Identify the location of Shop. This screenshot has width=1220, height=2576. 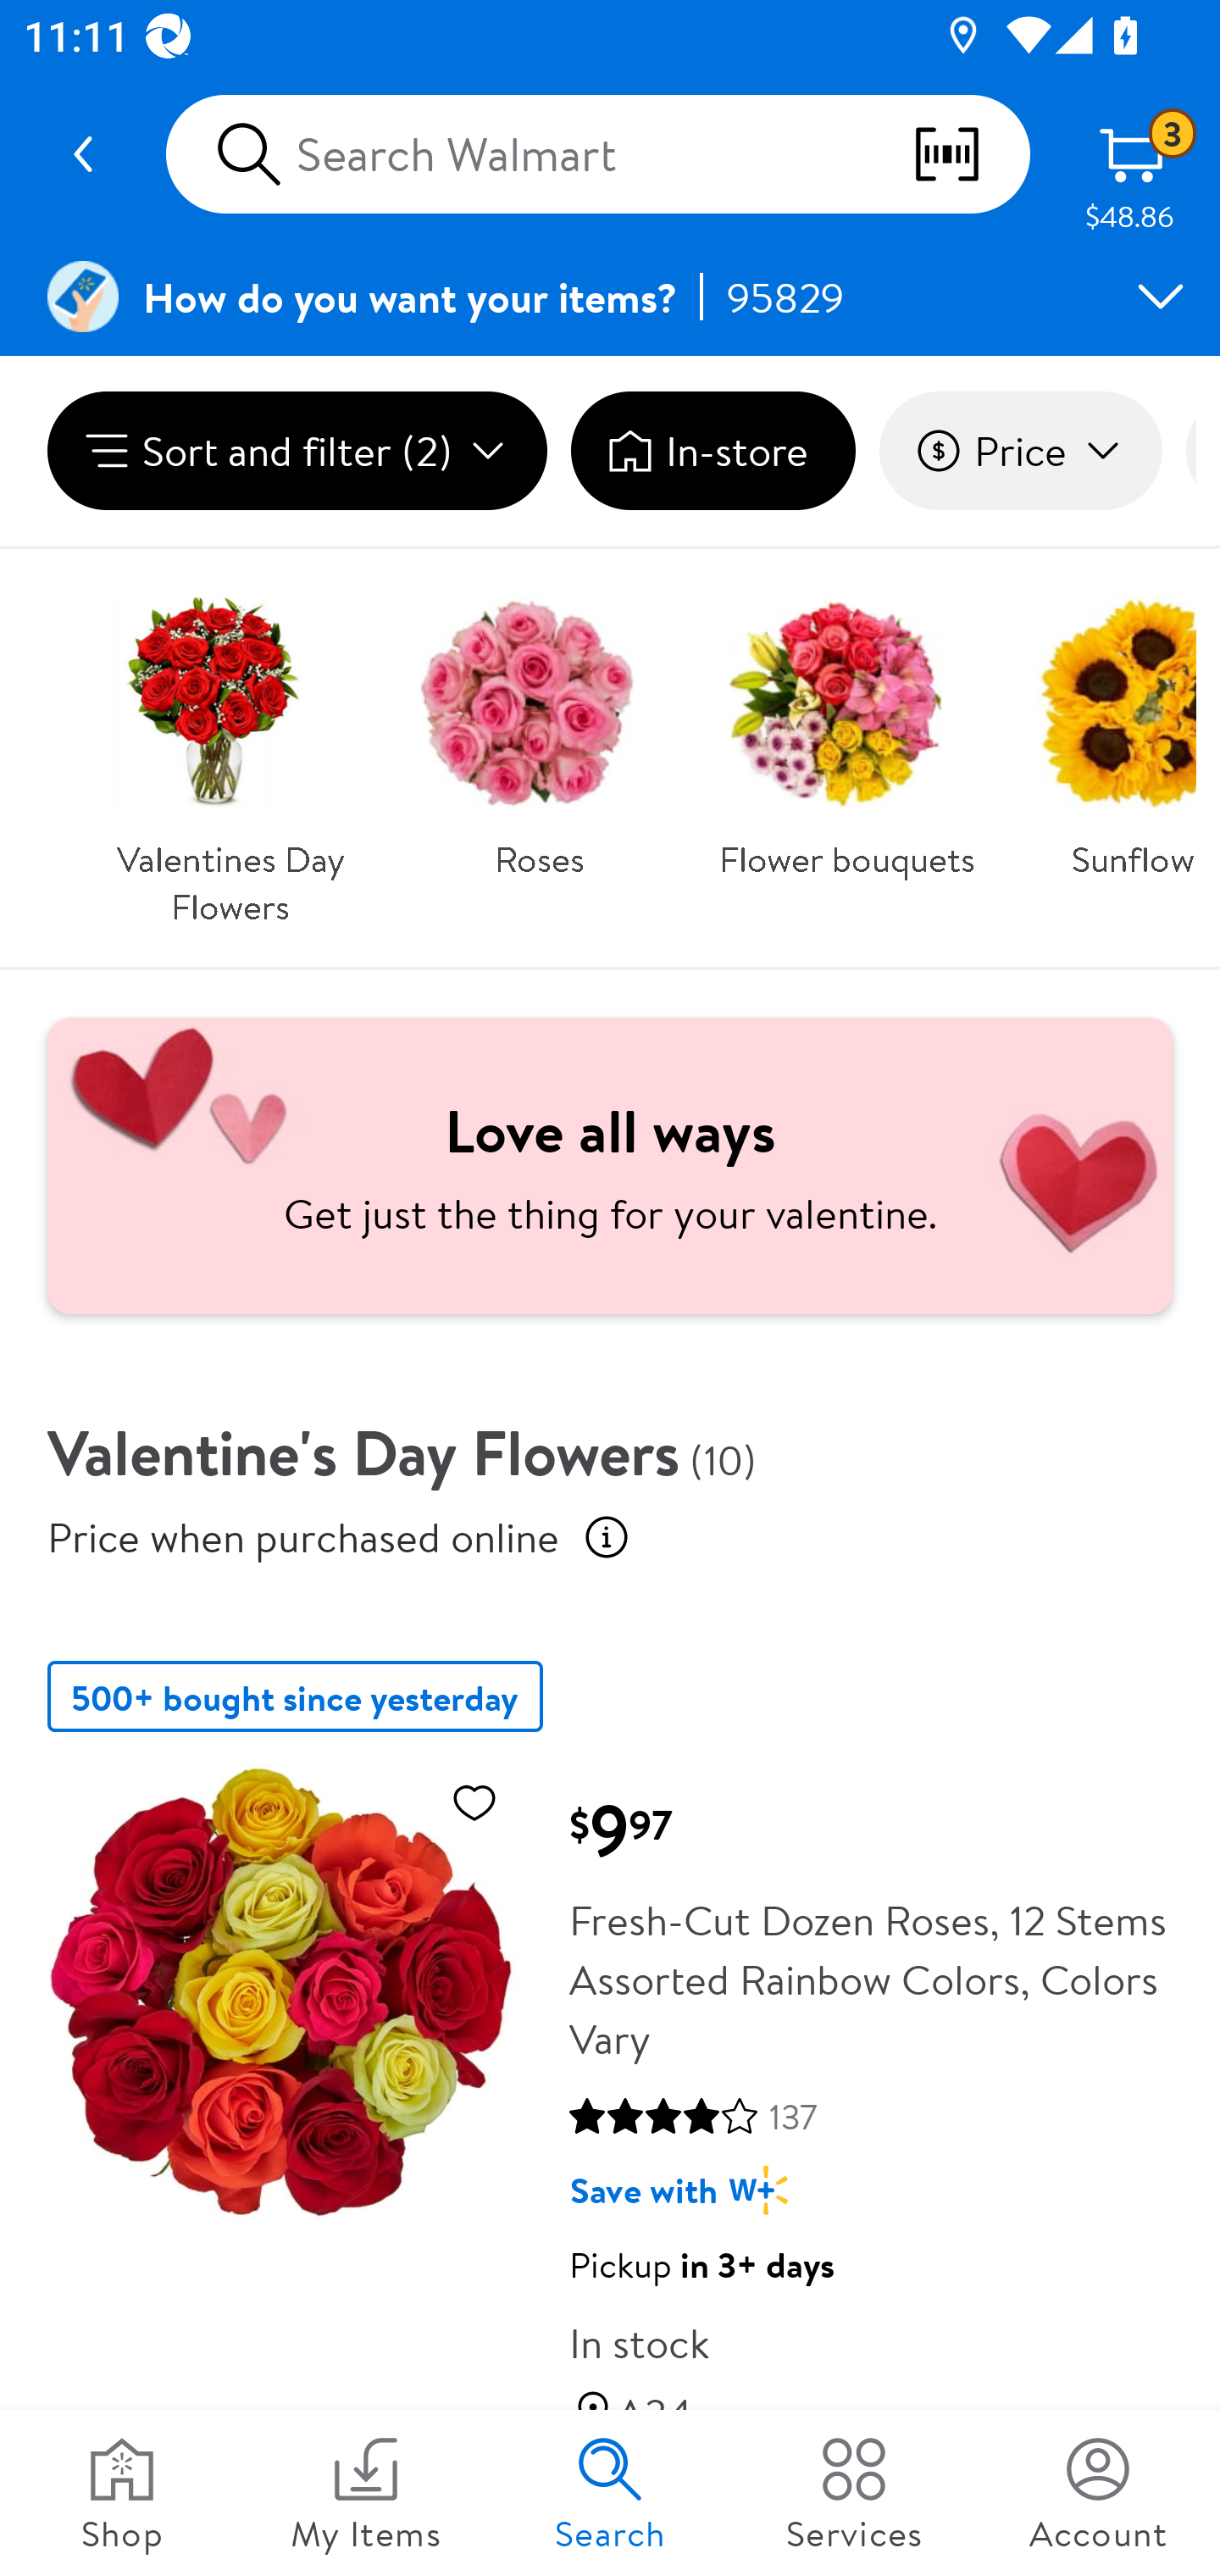
(122, 2493).